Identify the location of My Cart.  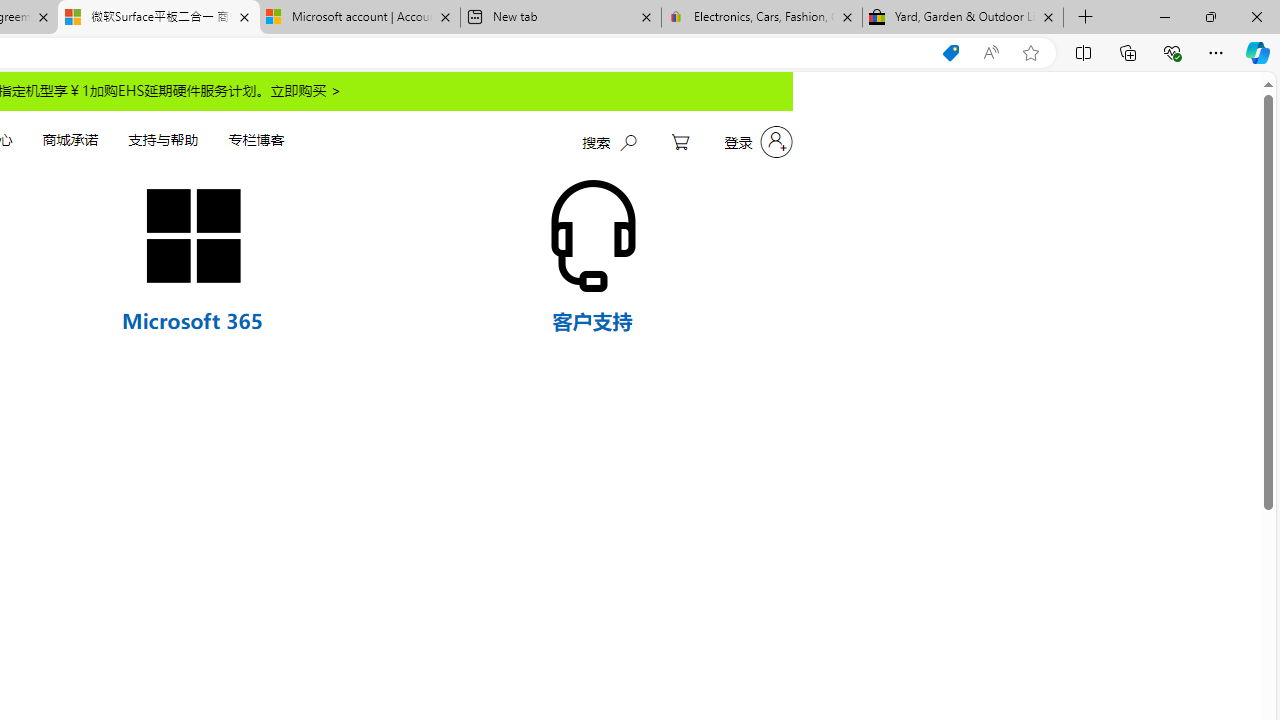
(680, 142).